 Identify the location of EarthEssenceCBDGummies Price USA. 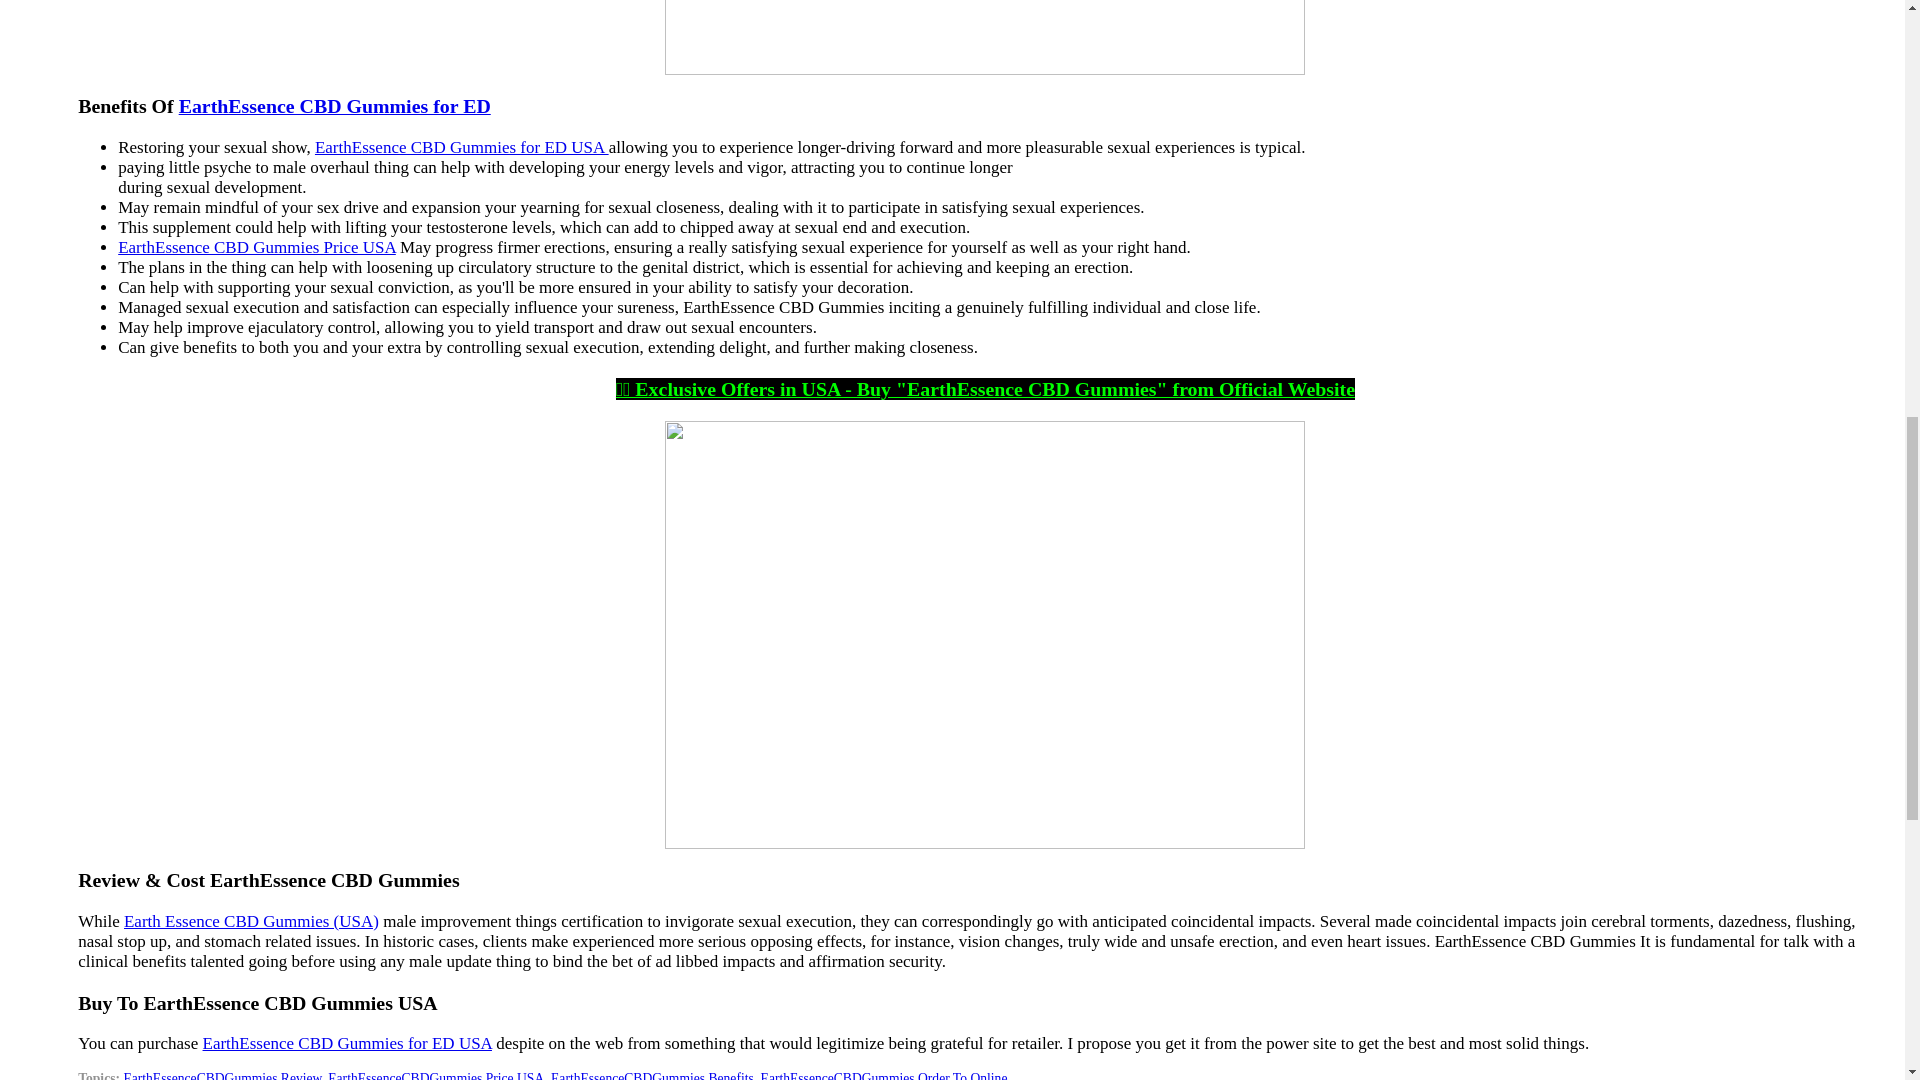
(436, 1076).